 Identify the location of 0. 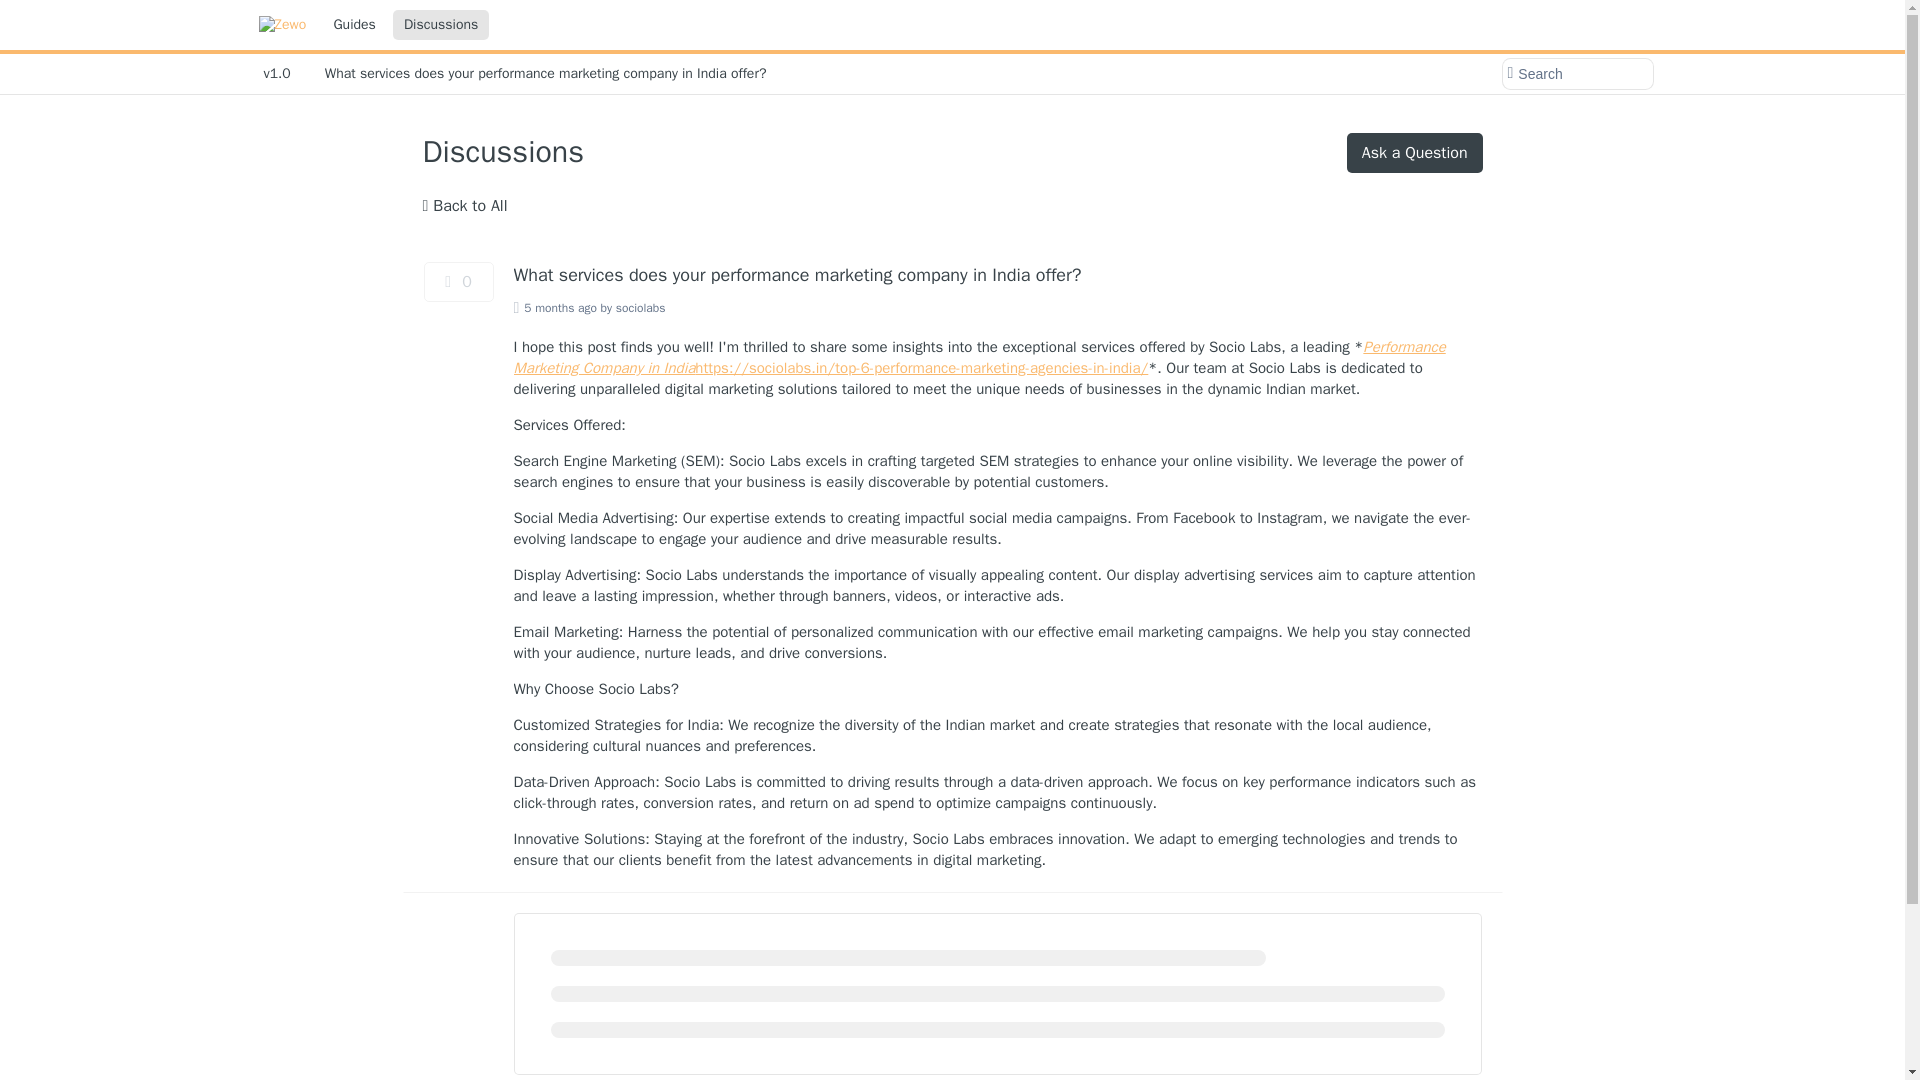
(458, 282).